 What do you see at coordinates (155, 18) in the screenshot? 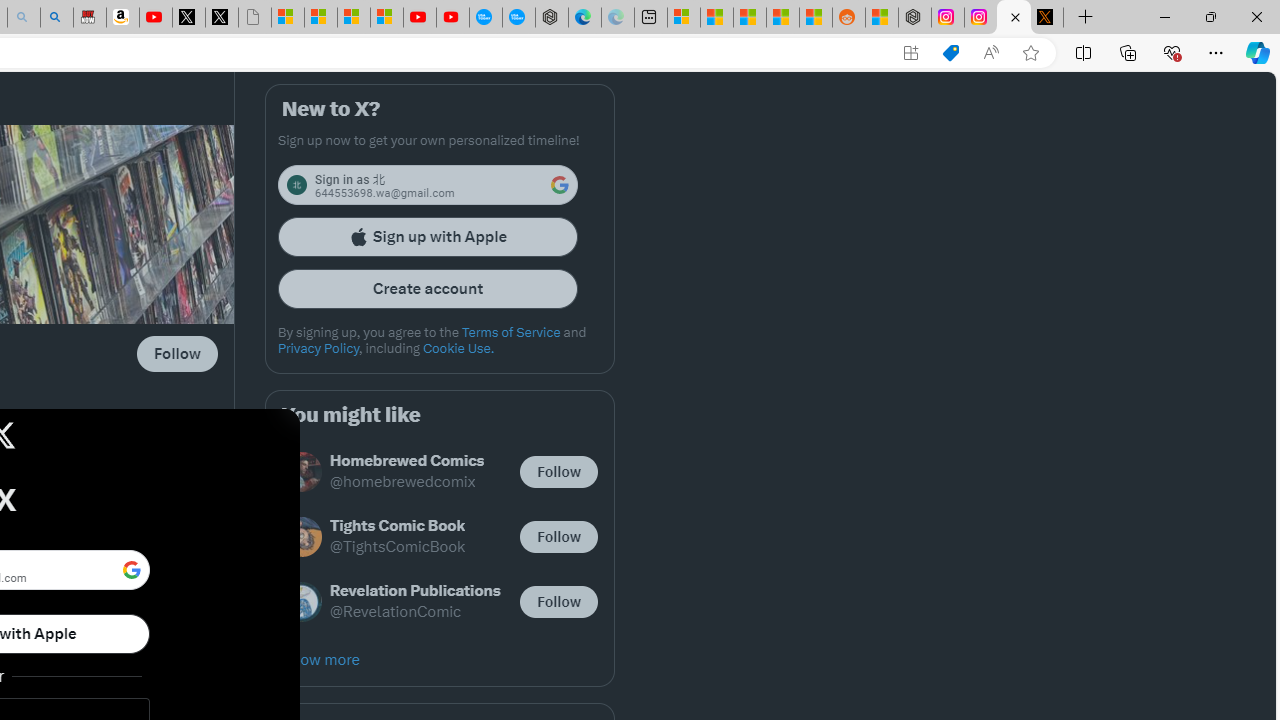
I see `Day 1: Arriving in Yemen (surreal to be here) - YouTube` at bounding box center [155, 18].